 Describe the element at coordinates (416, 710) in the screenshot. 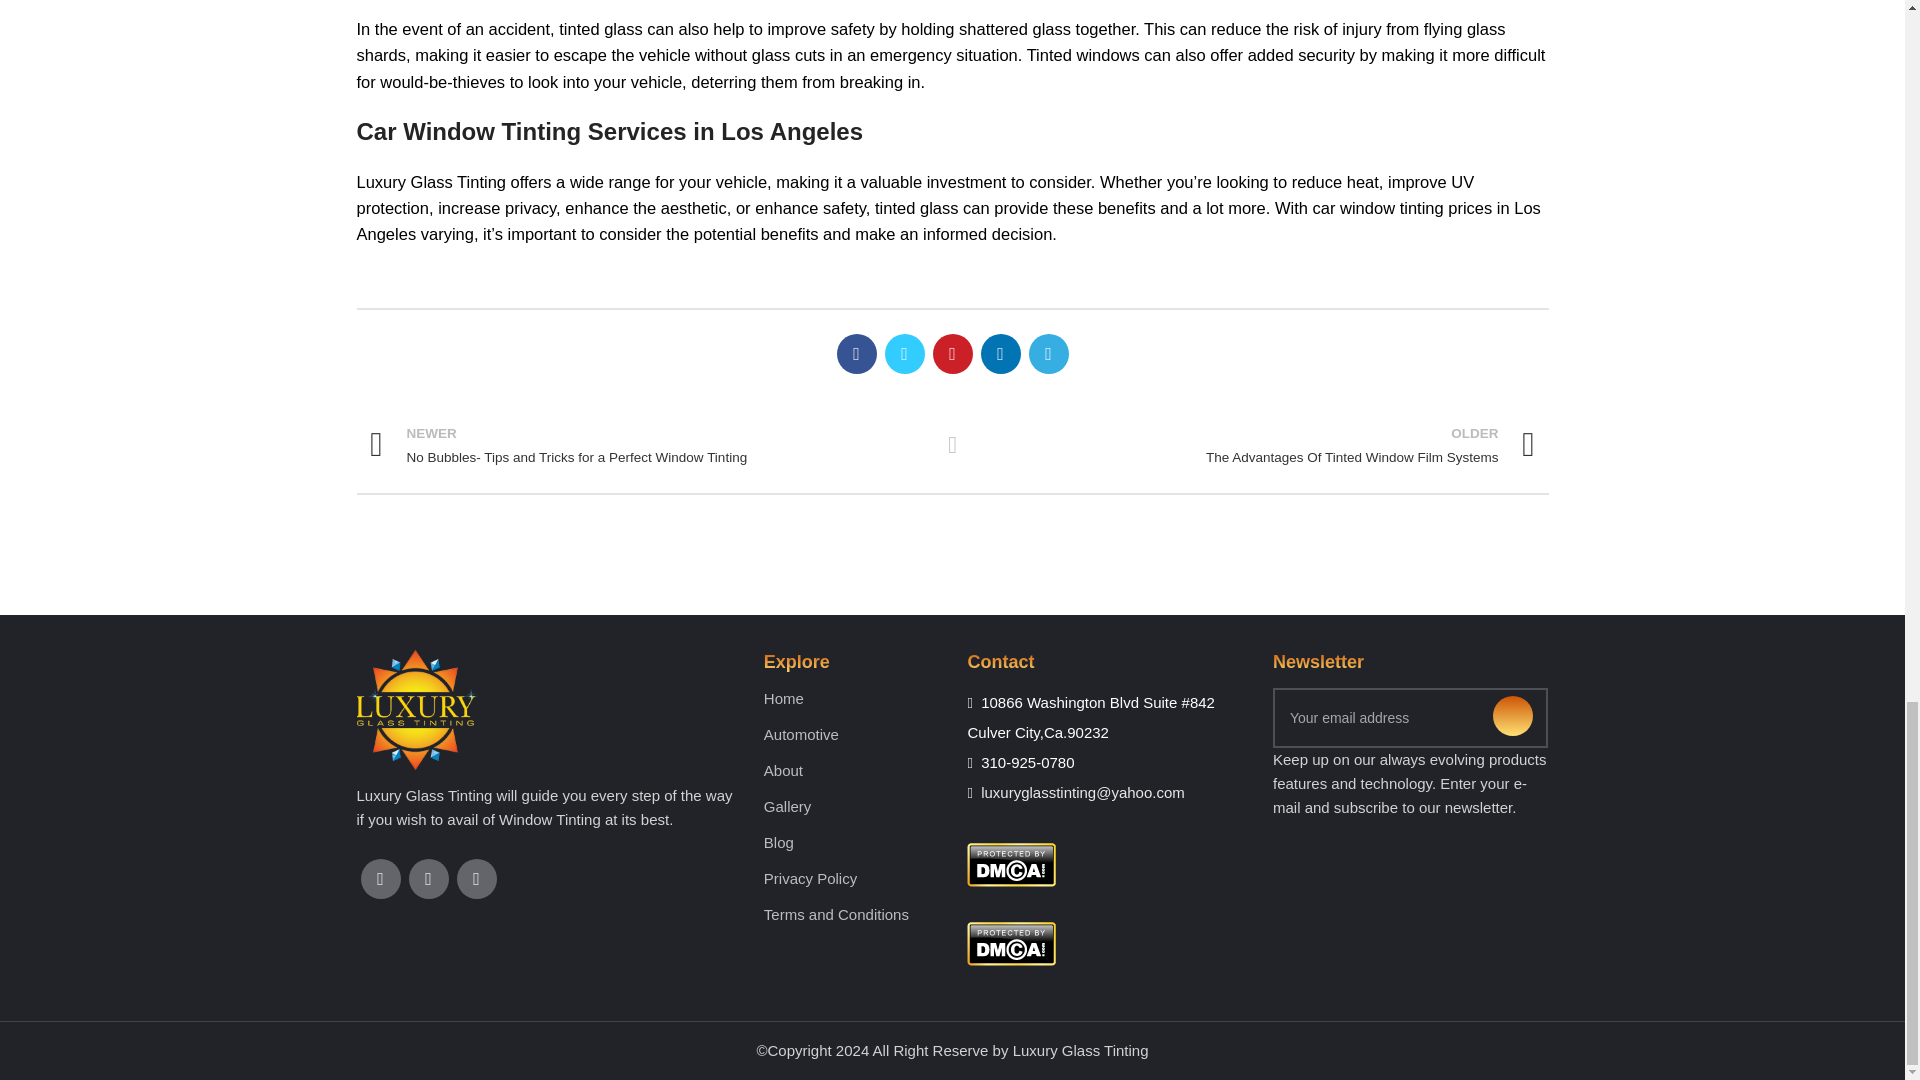

I see `cropped-logo-4` at that location.